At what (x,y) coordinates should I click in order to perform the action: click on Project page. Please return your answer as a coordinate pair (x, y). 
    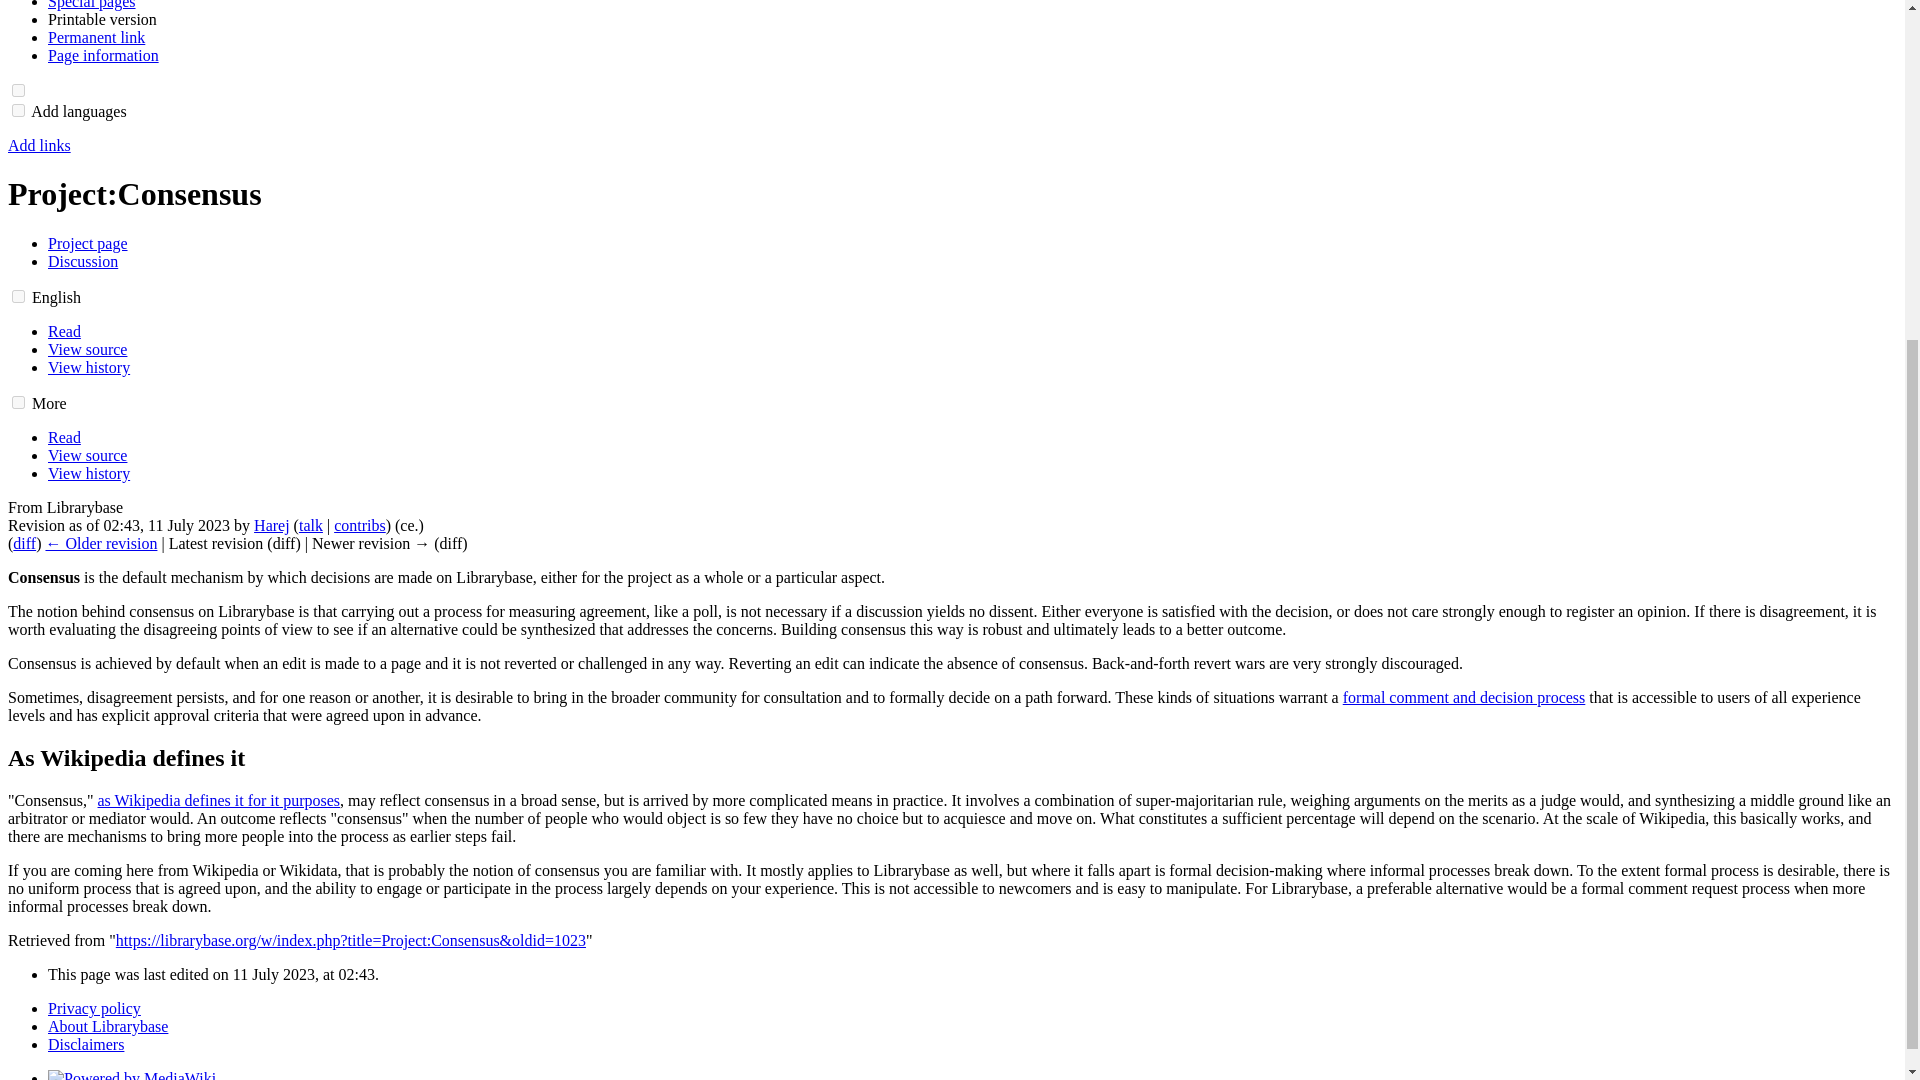
    Looking at the image, I should click on (88, 243).